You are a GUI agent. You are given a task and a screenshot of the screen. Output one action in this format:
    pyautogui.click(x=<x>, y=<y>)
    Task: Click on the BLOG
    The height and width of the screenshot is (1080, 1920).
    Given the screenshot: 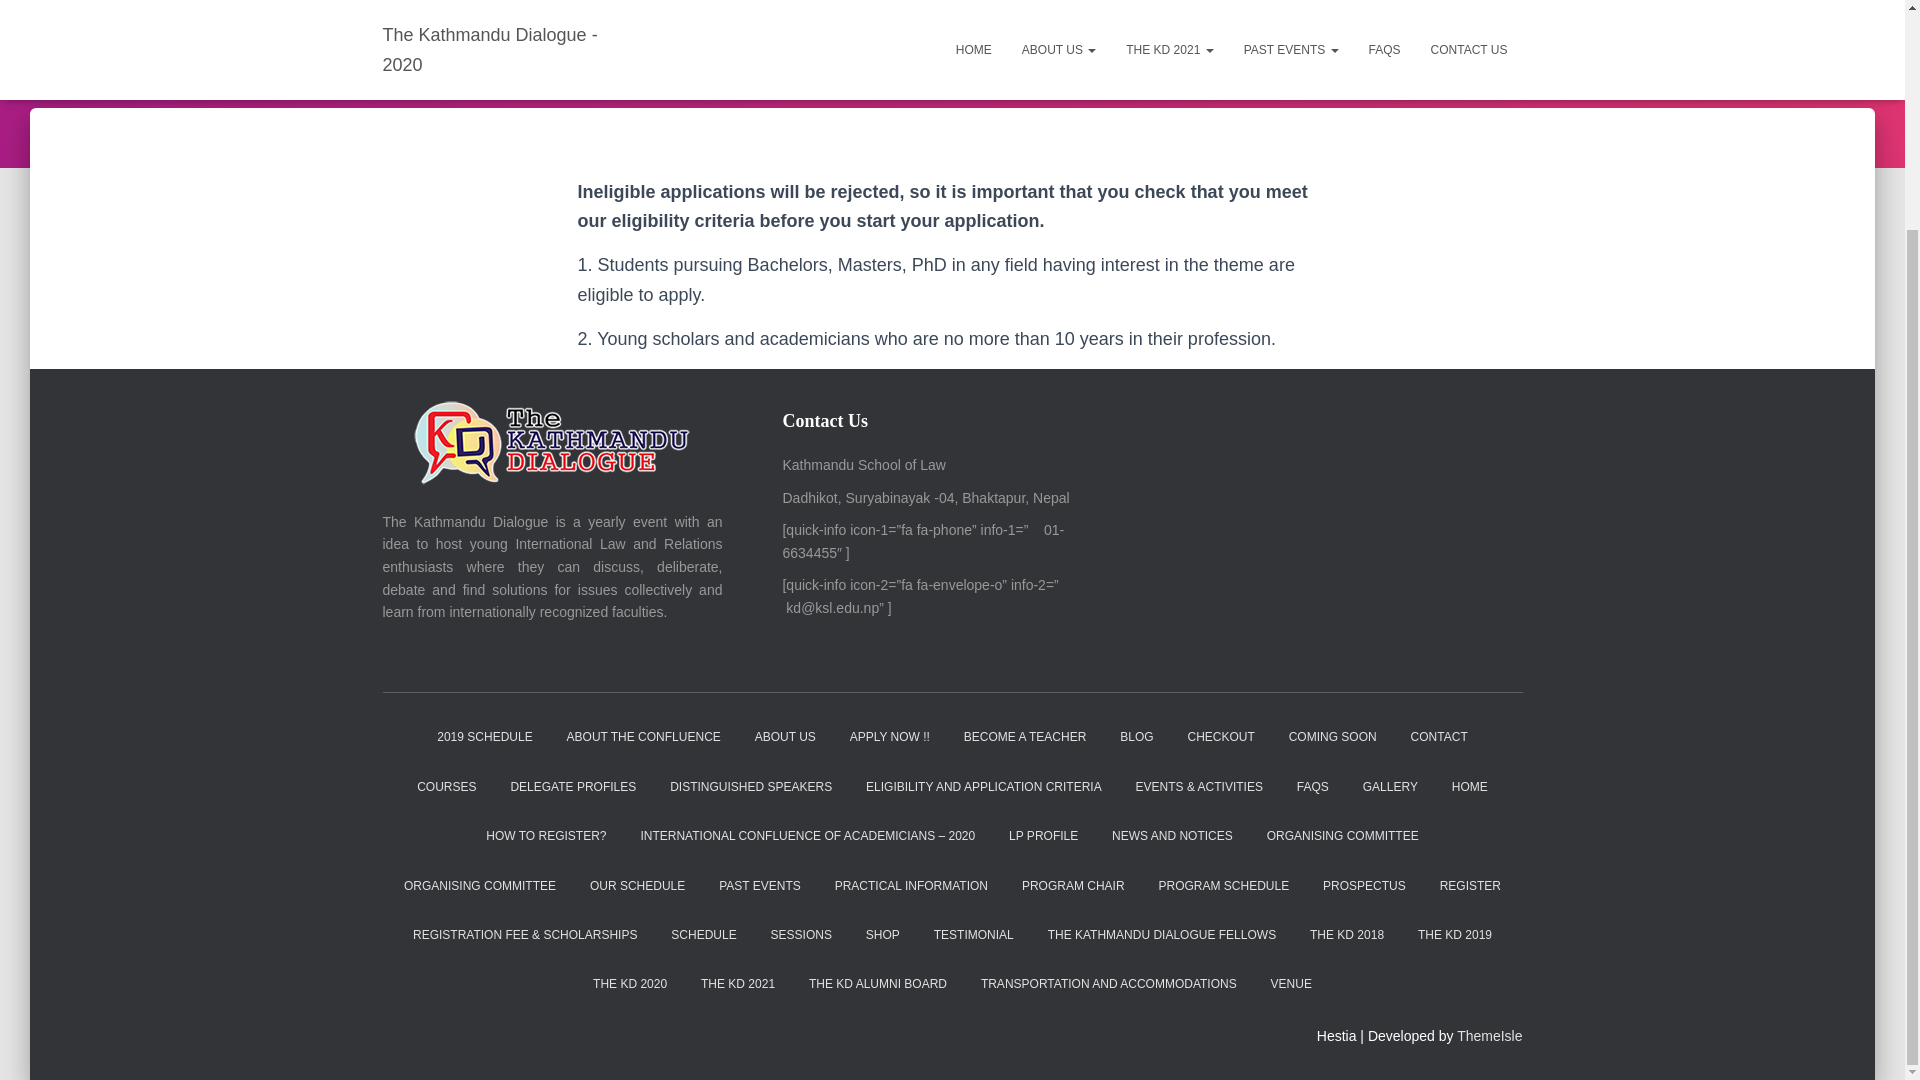 What is the action you would take?
    pyautogui.click(x=1136, y=737)
    